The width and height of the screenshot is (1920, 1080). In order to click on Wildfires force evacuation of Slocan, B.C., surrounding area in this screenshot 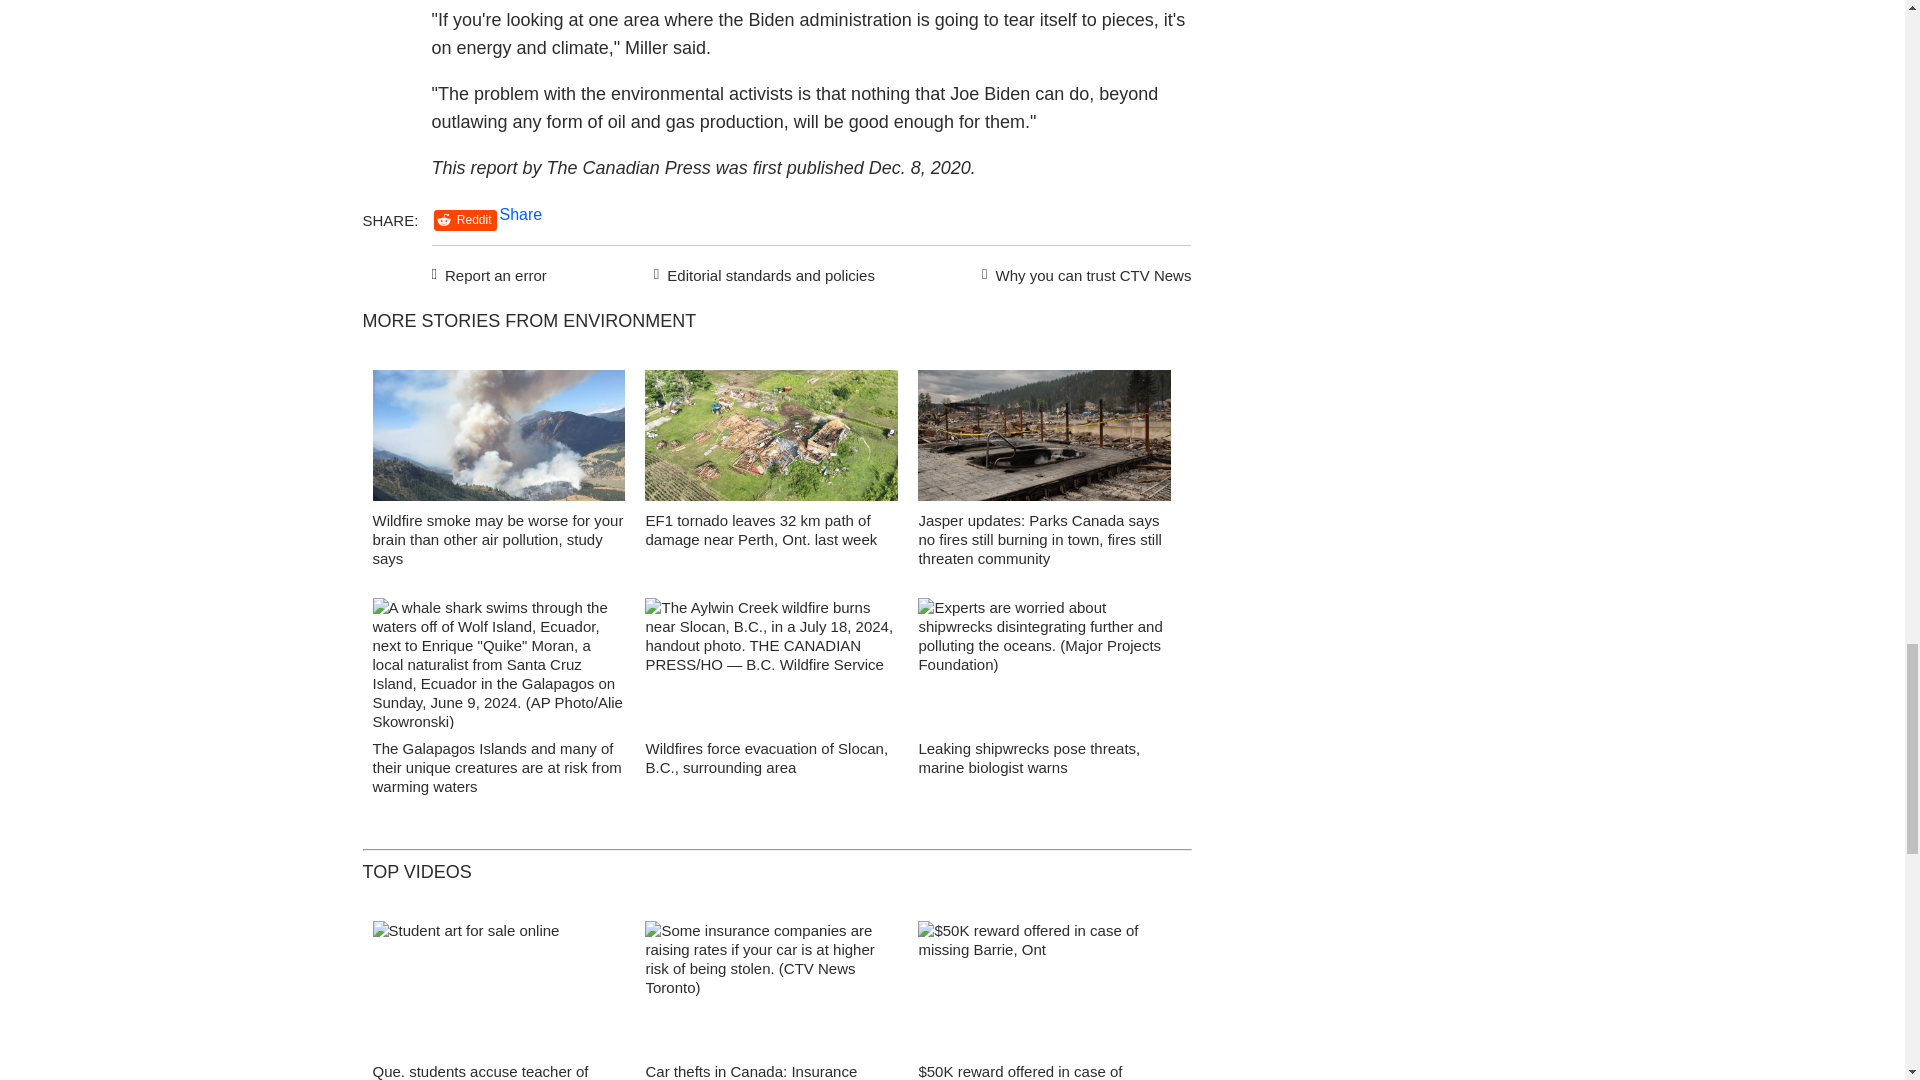, I will do `click(766, 758)`.